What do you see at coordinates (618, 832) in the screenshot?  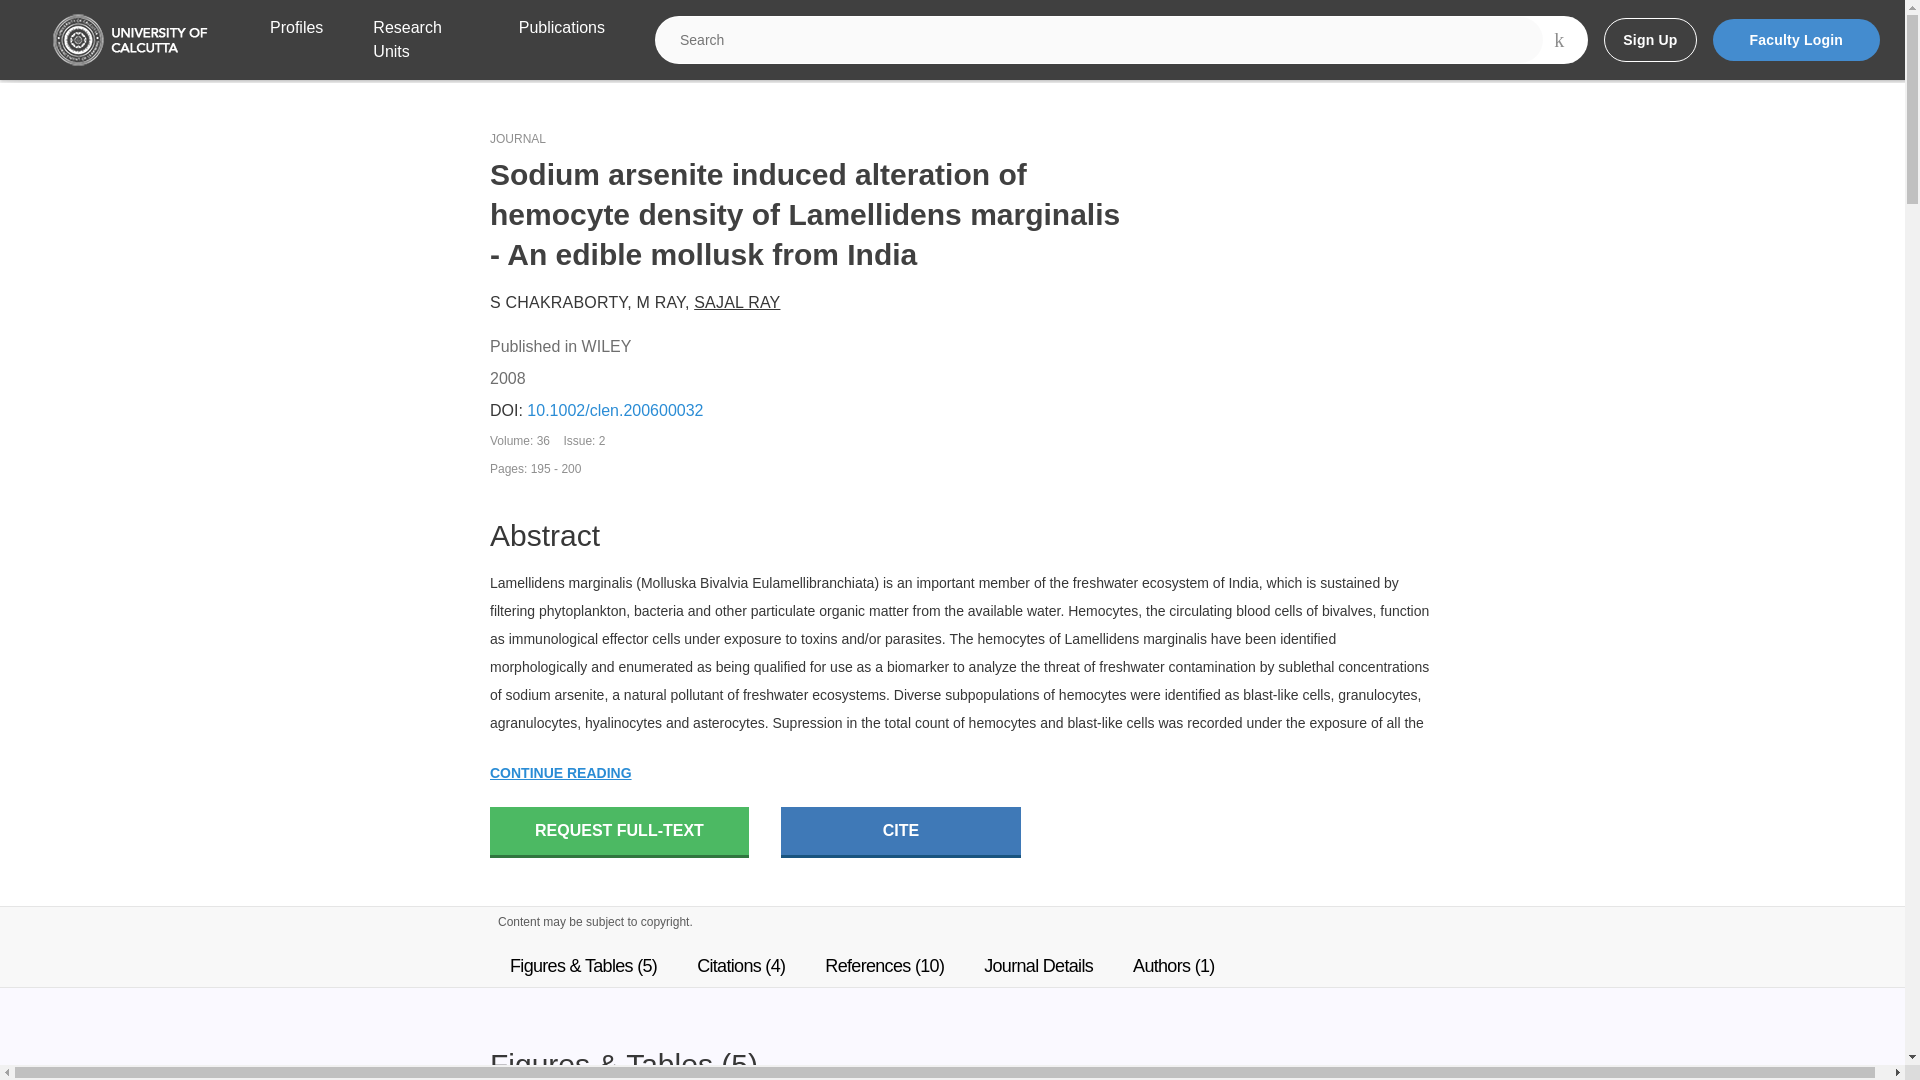 I see `REQUEST FULL-TEXT` at bounding box center [618, 832].